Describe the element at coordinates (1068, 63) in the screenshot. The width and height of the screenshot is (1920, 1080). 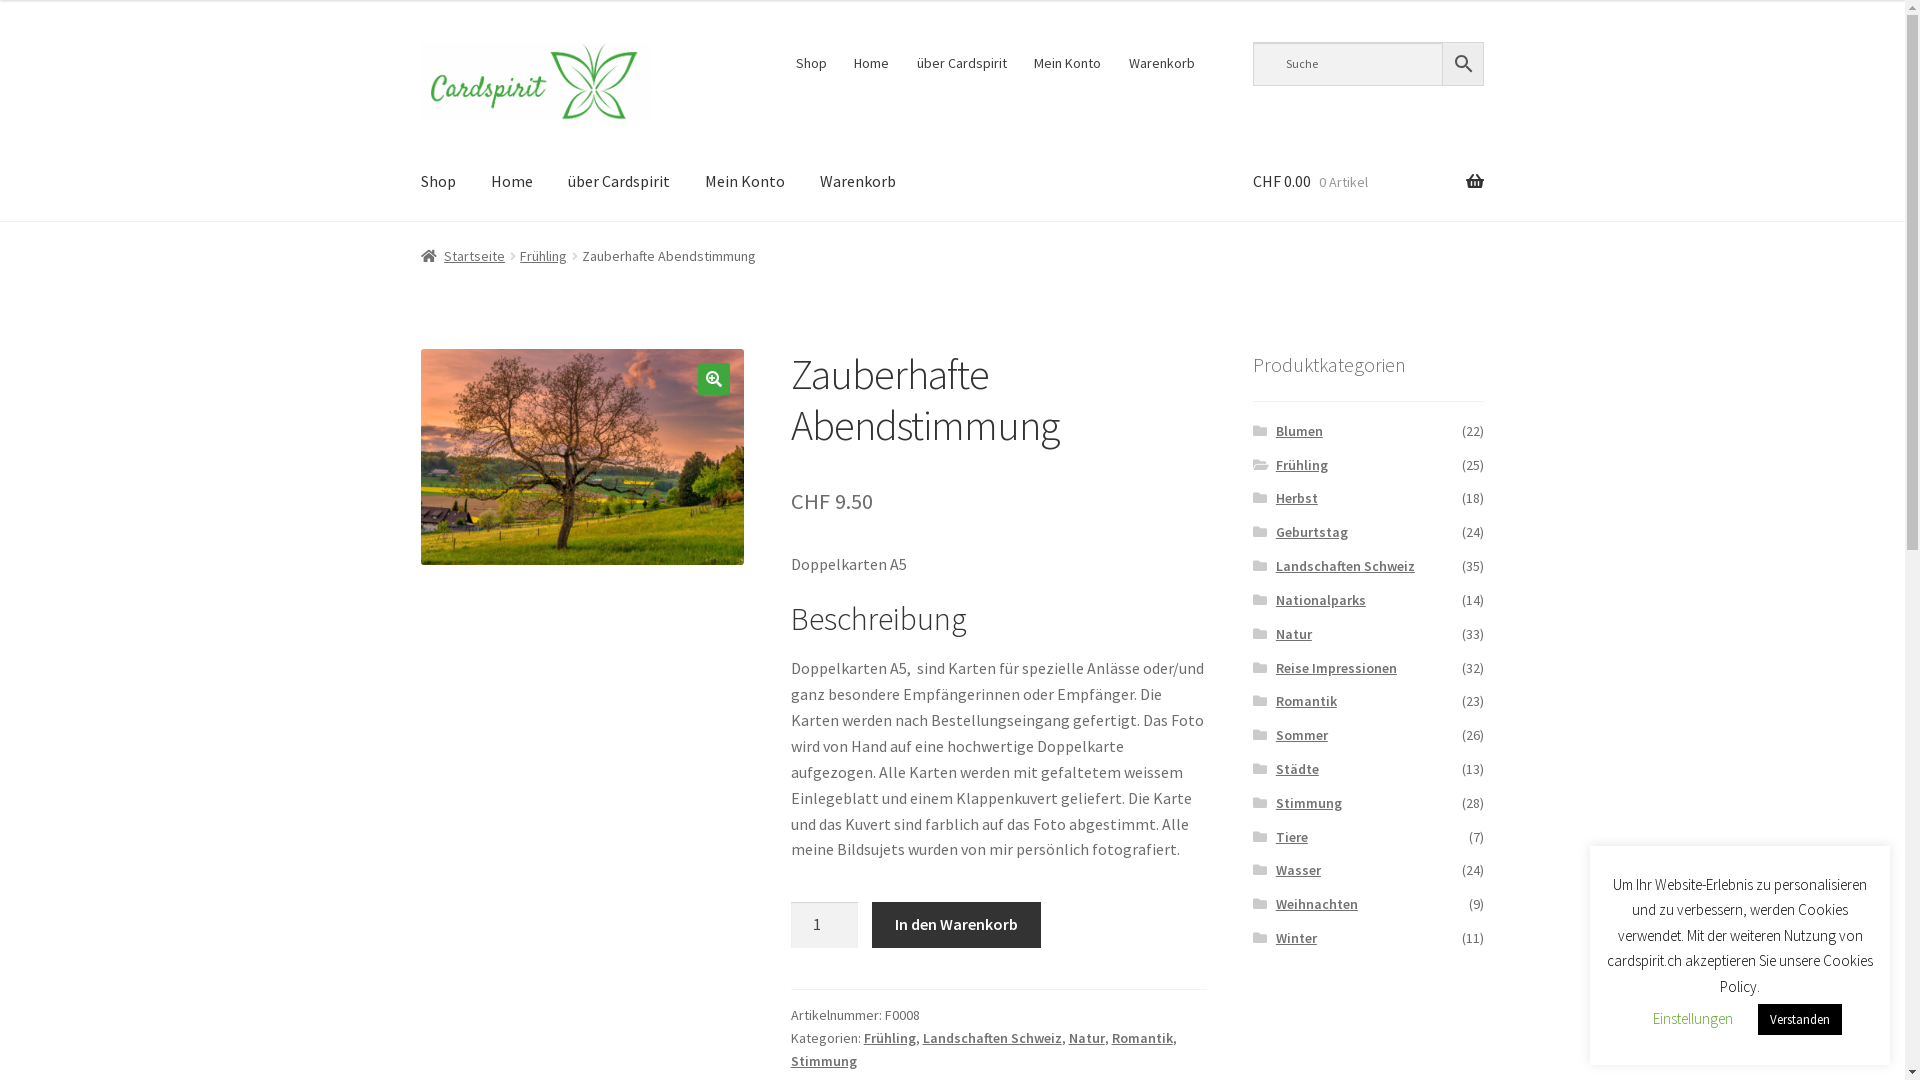
I see `Mein Konto` at that location.